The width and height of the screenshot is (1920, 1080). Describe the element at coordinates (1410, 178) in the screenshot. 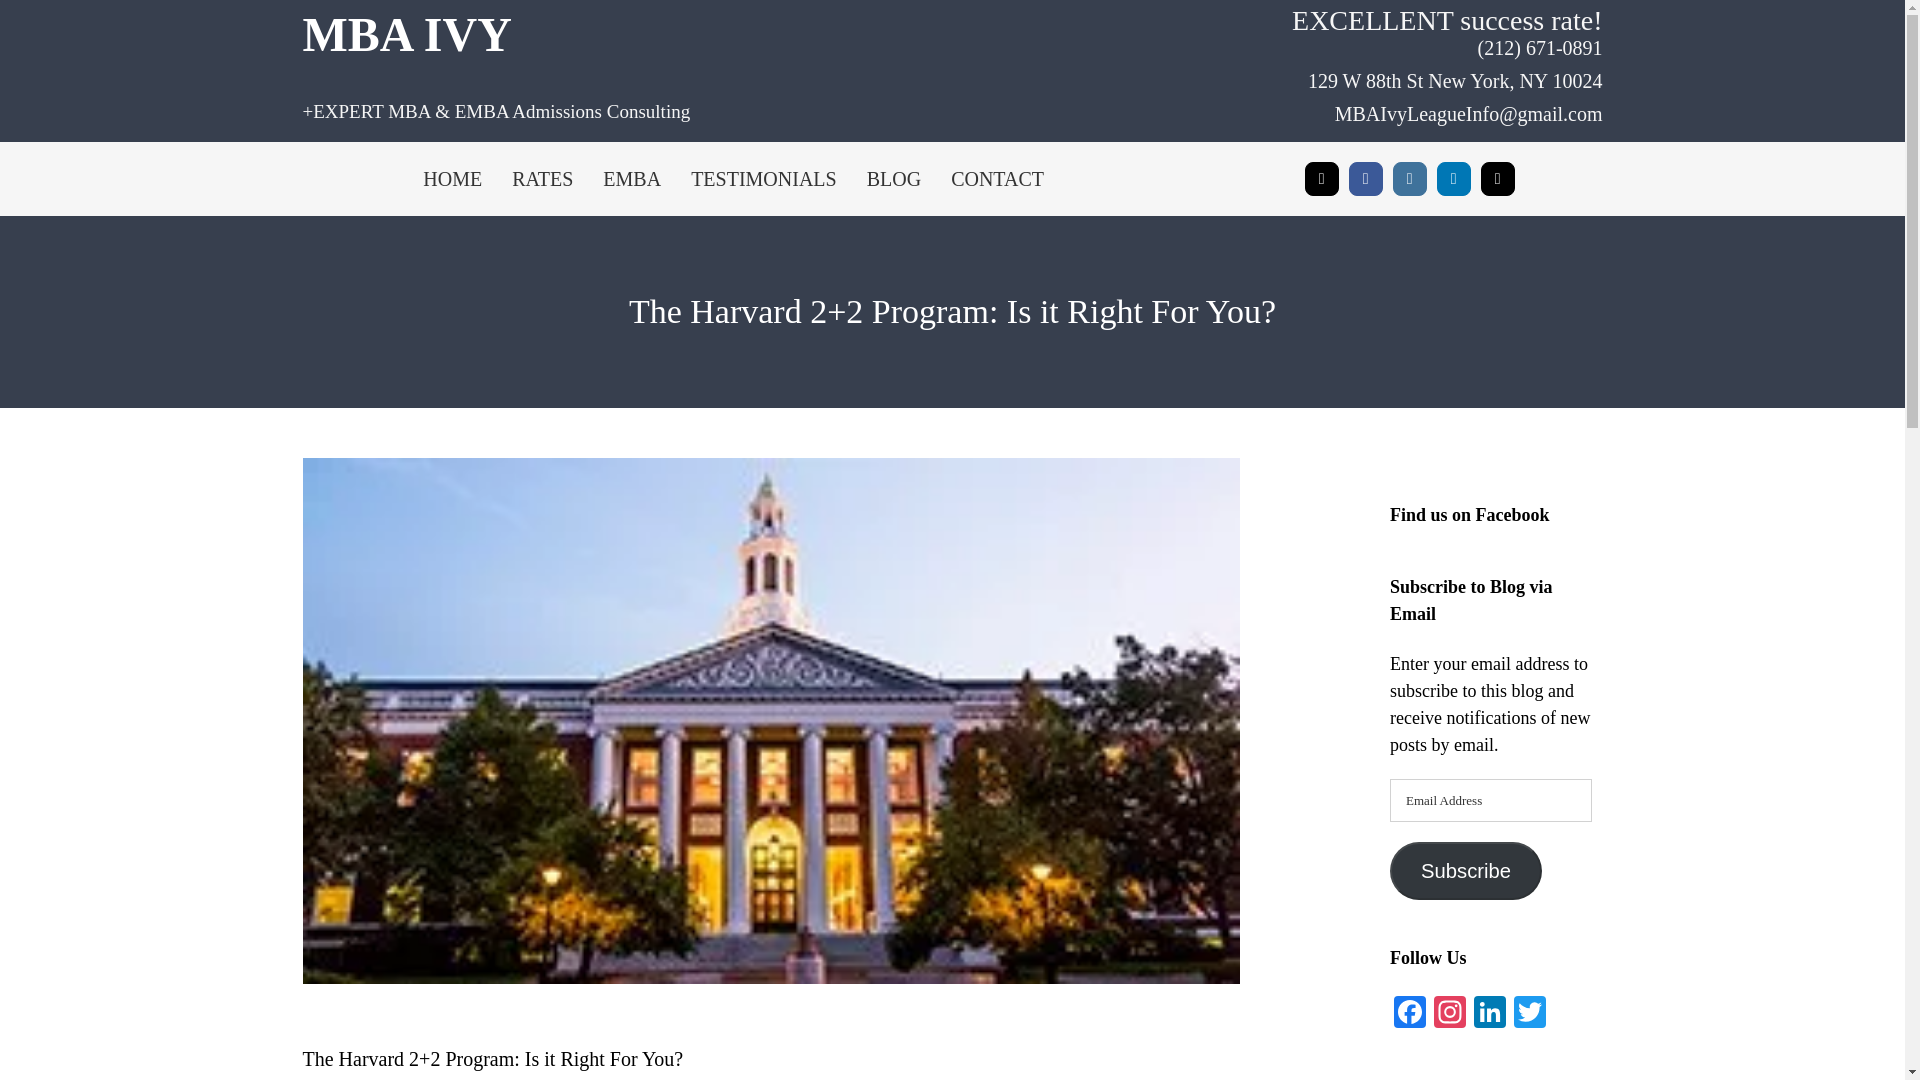

I see `Instagram` at that location.